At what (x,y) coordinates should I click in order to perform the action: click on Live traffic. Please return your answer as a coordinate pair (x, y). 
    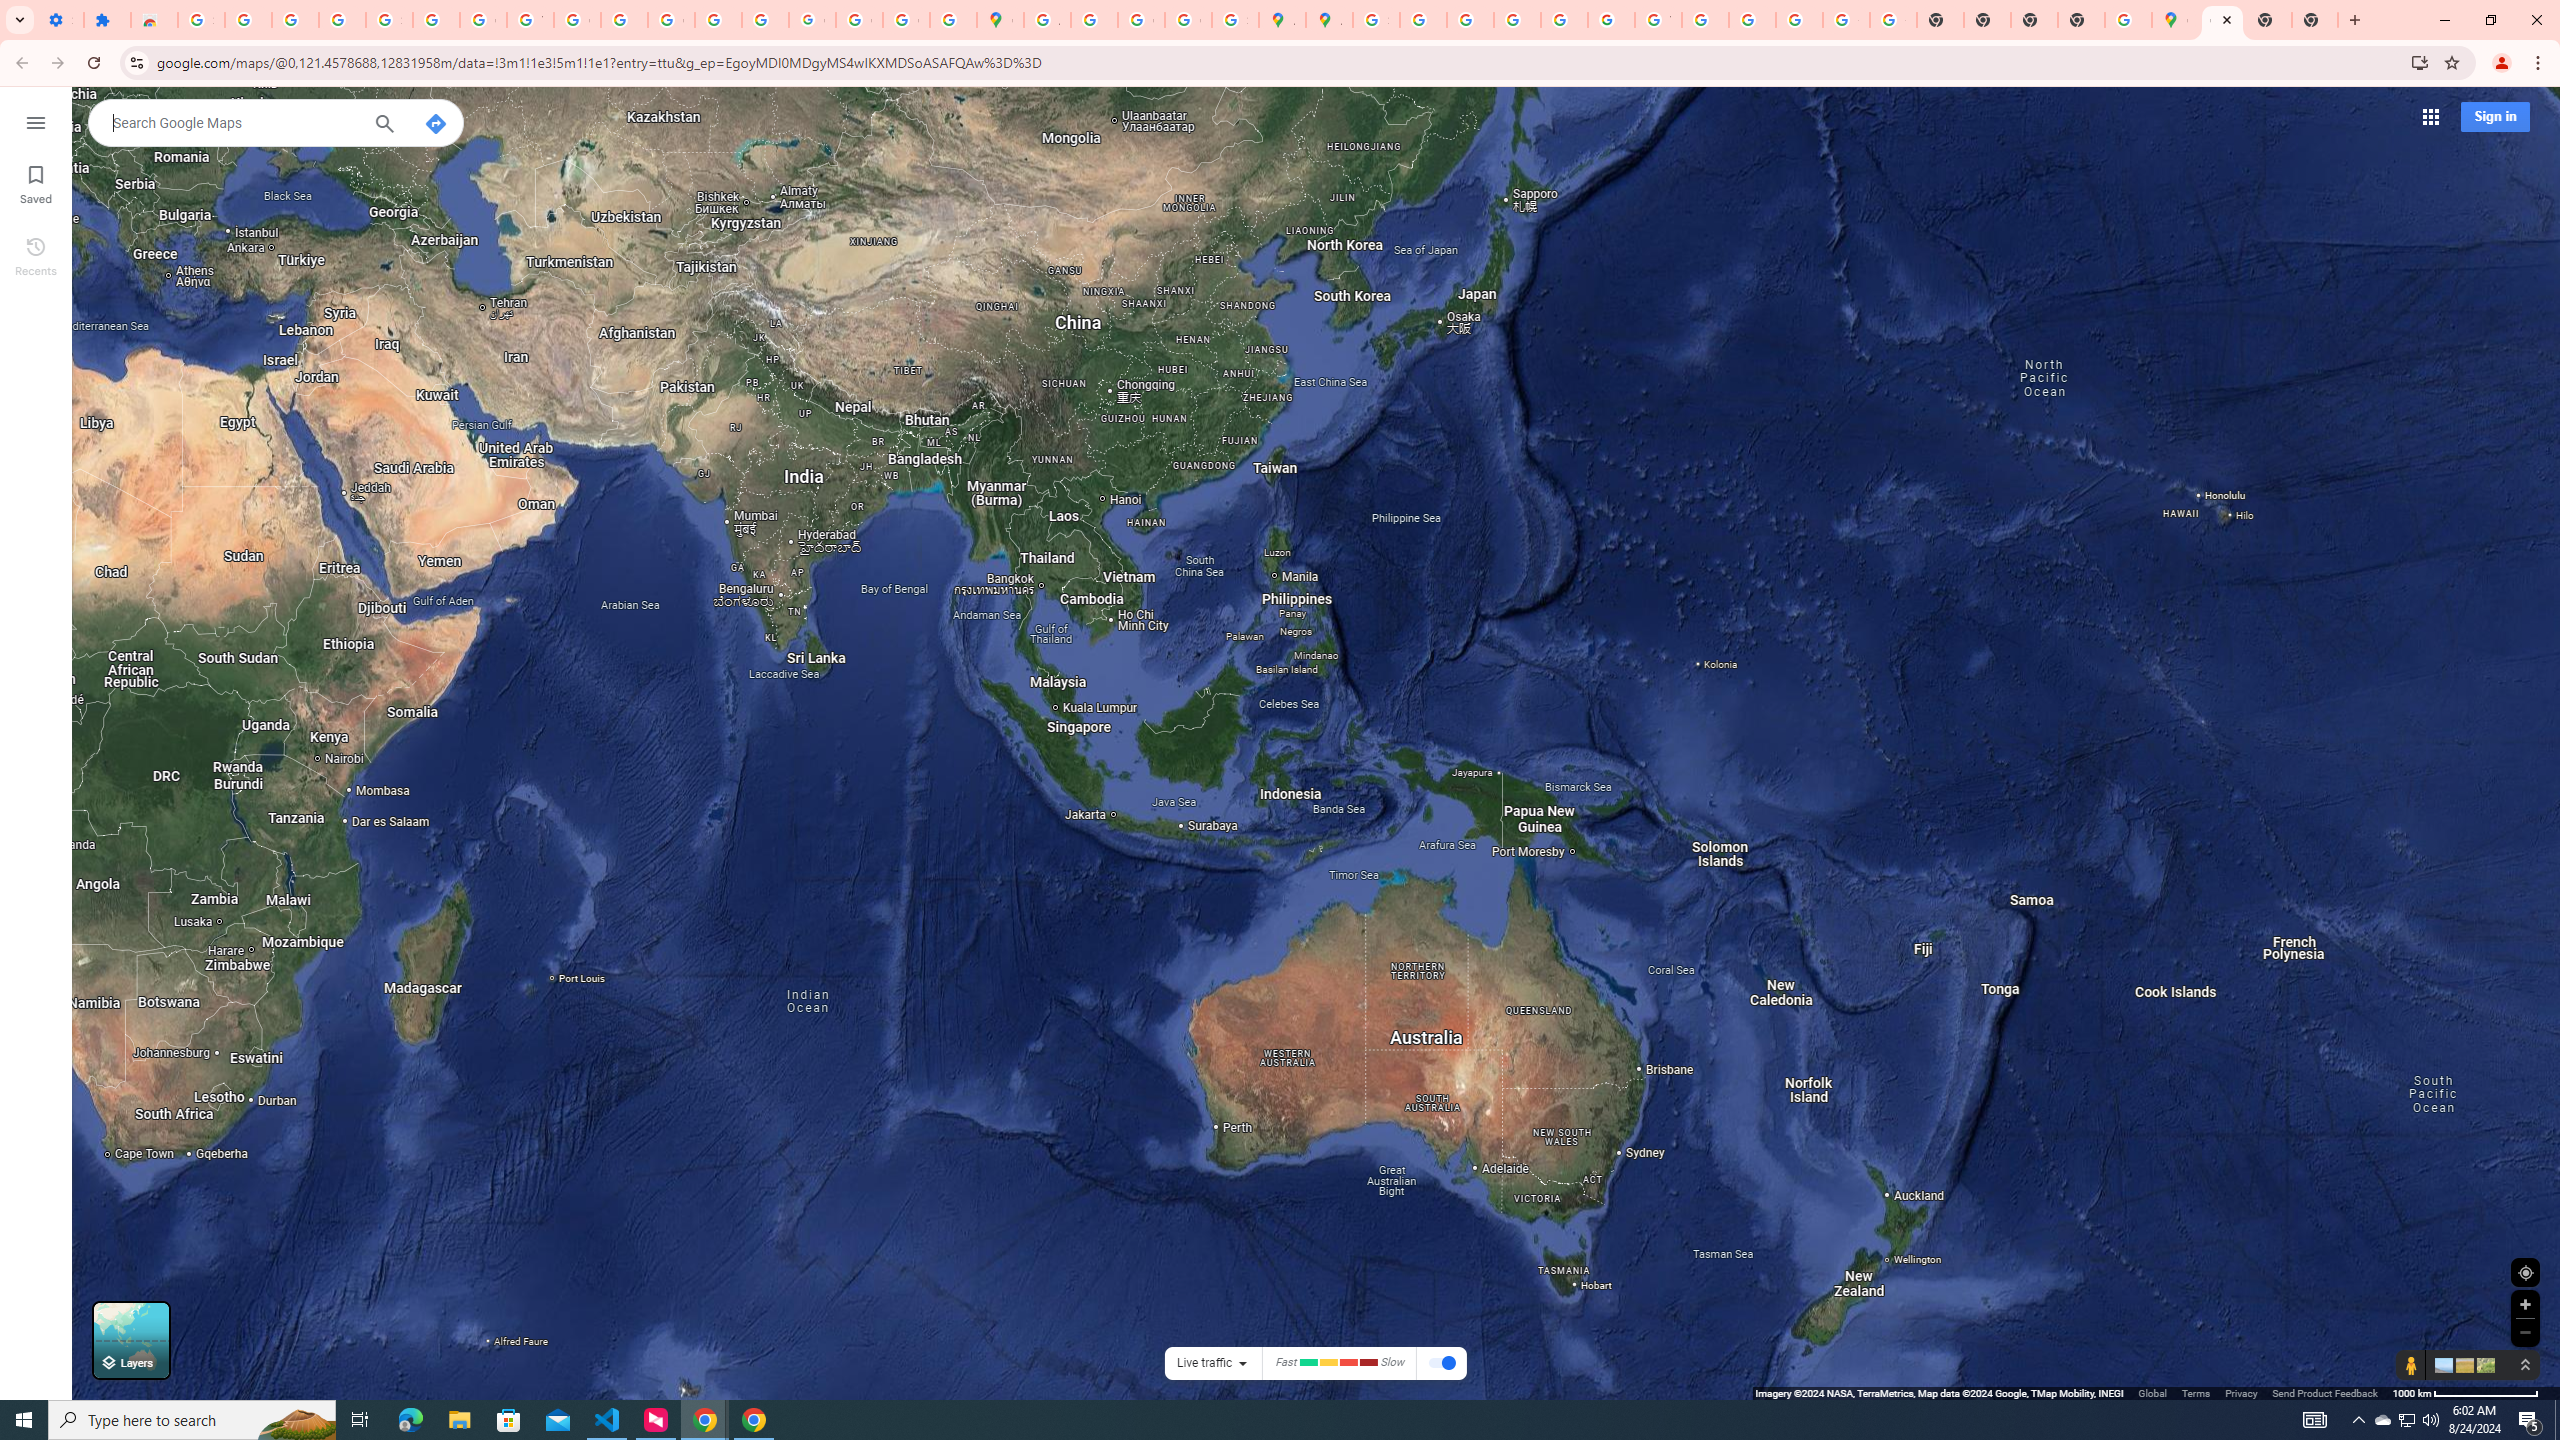
    Looking at the image, I should click on (1204, 1362).